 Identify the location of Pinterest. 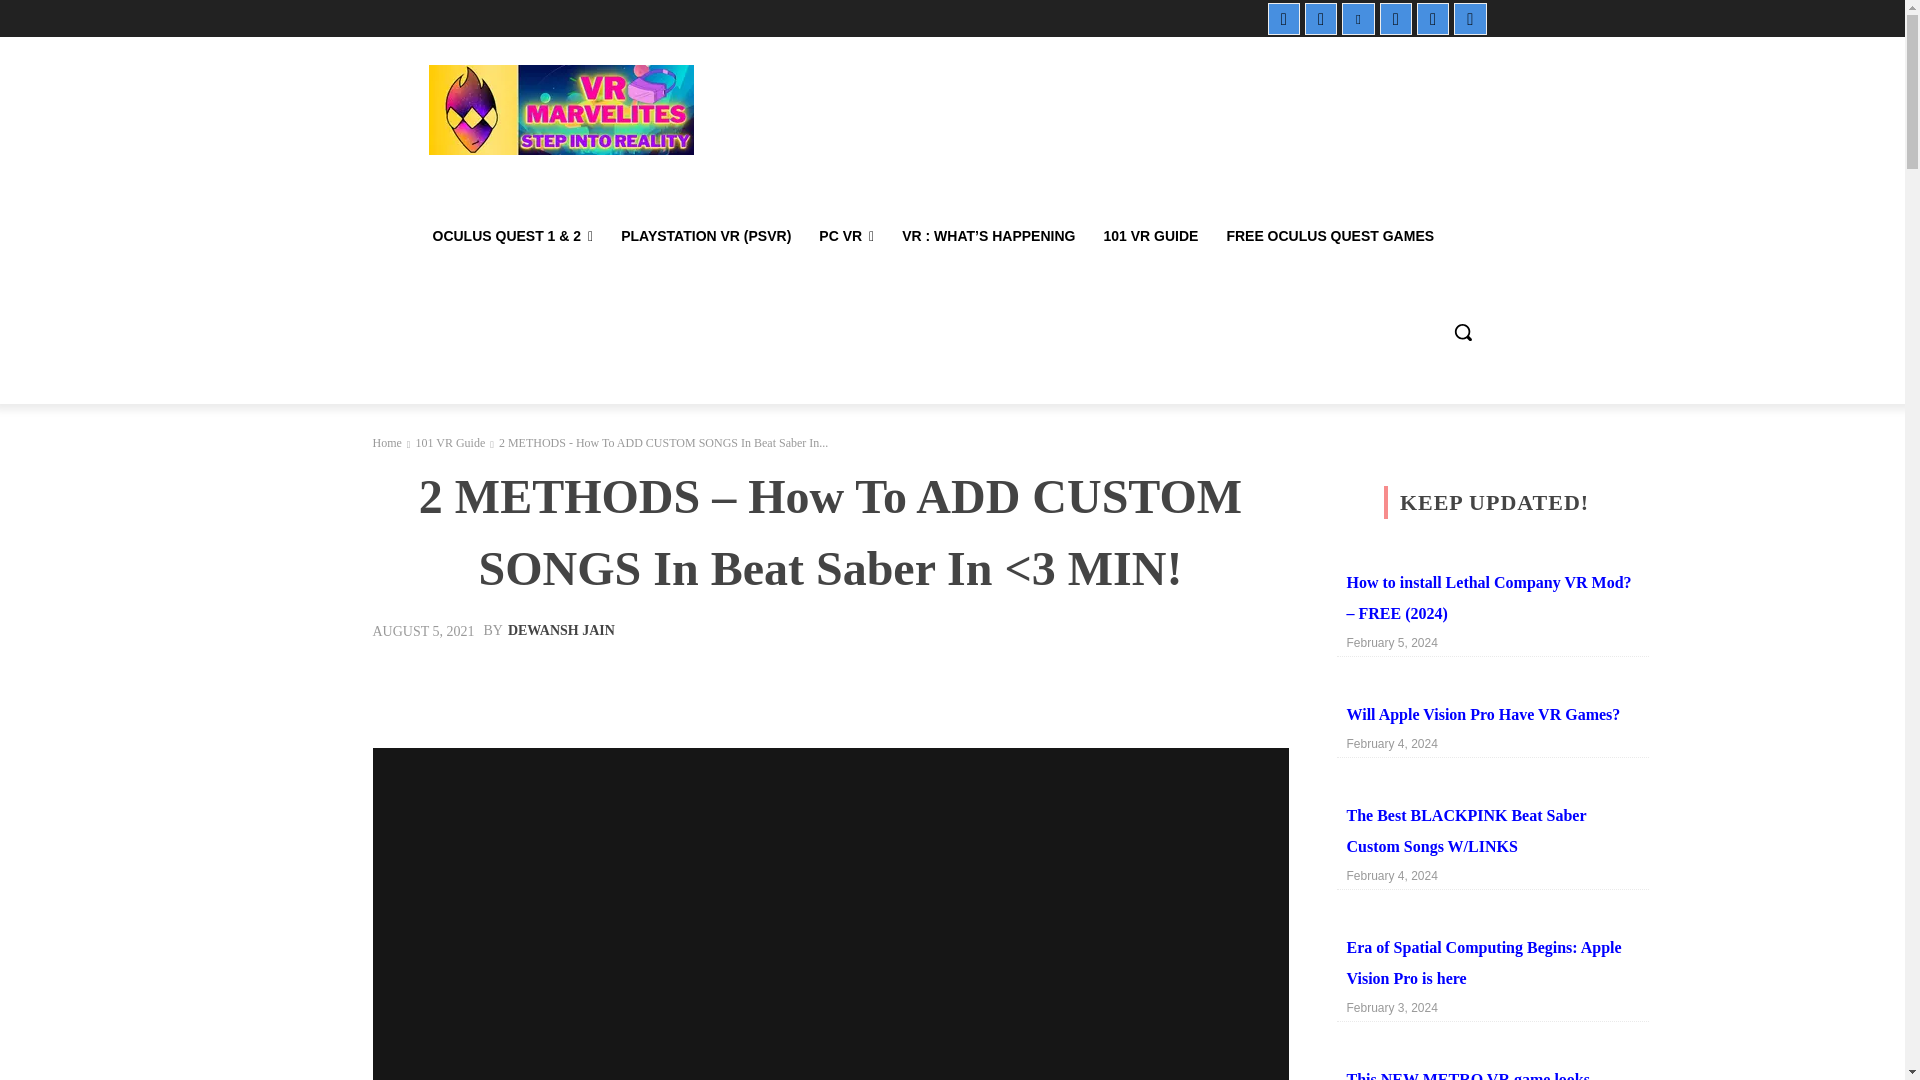
(1358, 18).